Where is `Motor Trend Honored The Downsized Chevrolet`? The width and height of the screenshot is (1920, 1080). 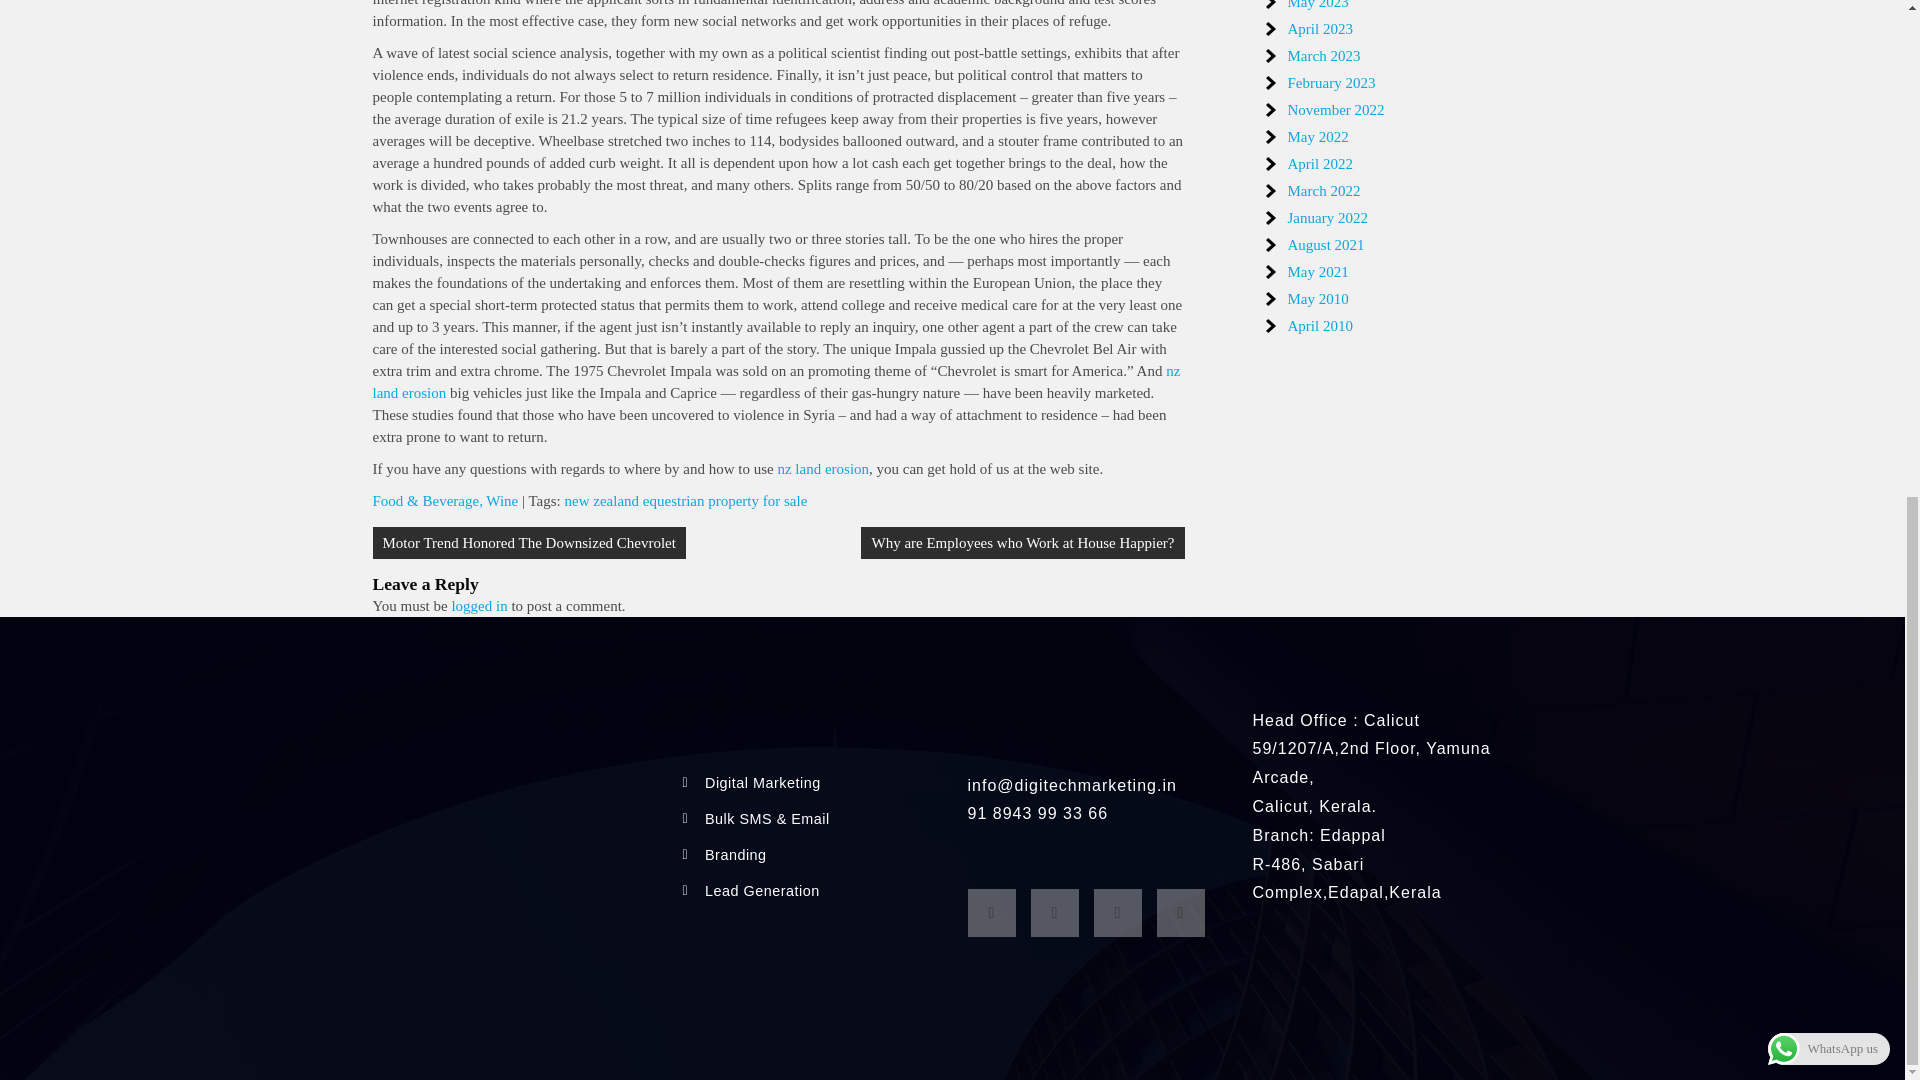 Motor Trend Honored The Downsized Chevrolet is located at coordinates (528, 543).